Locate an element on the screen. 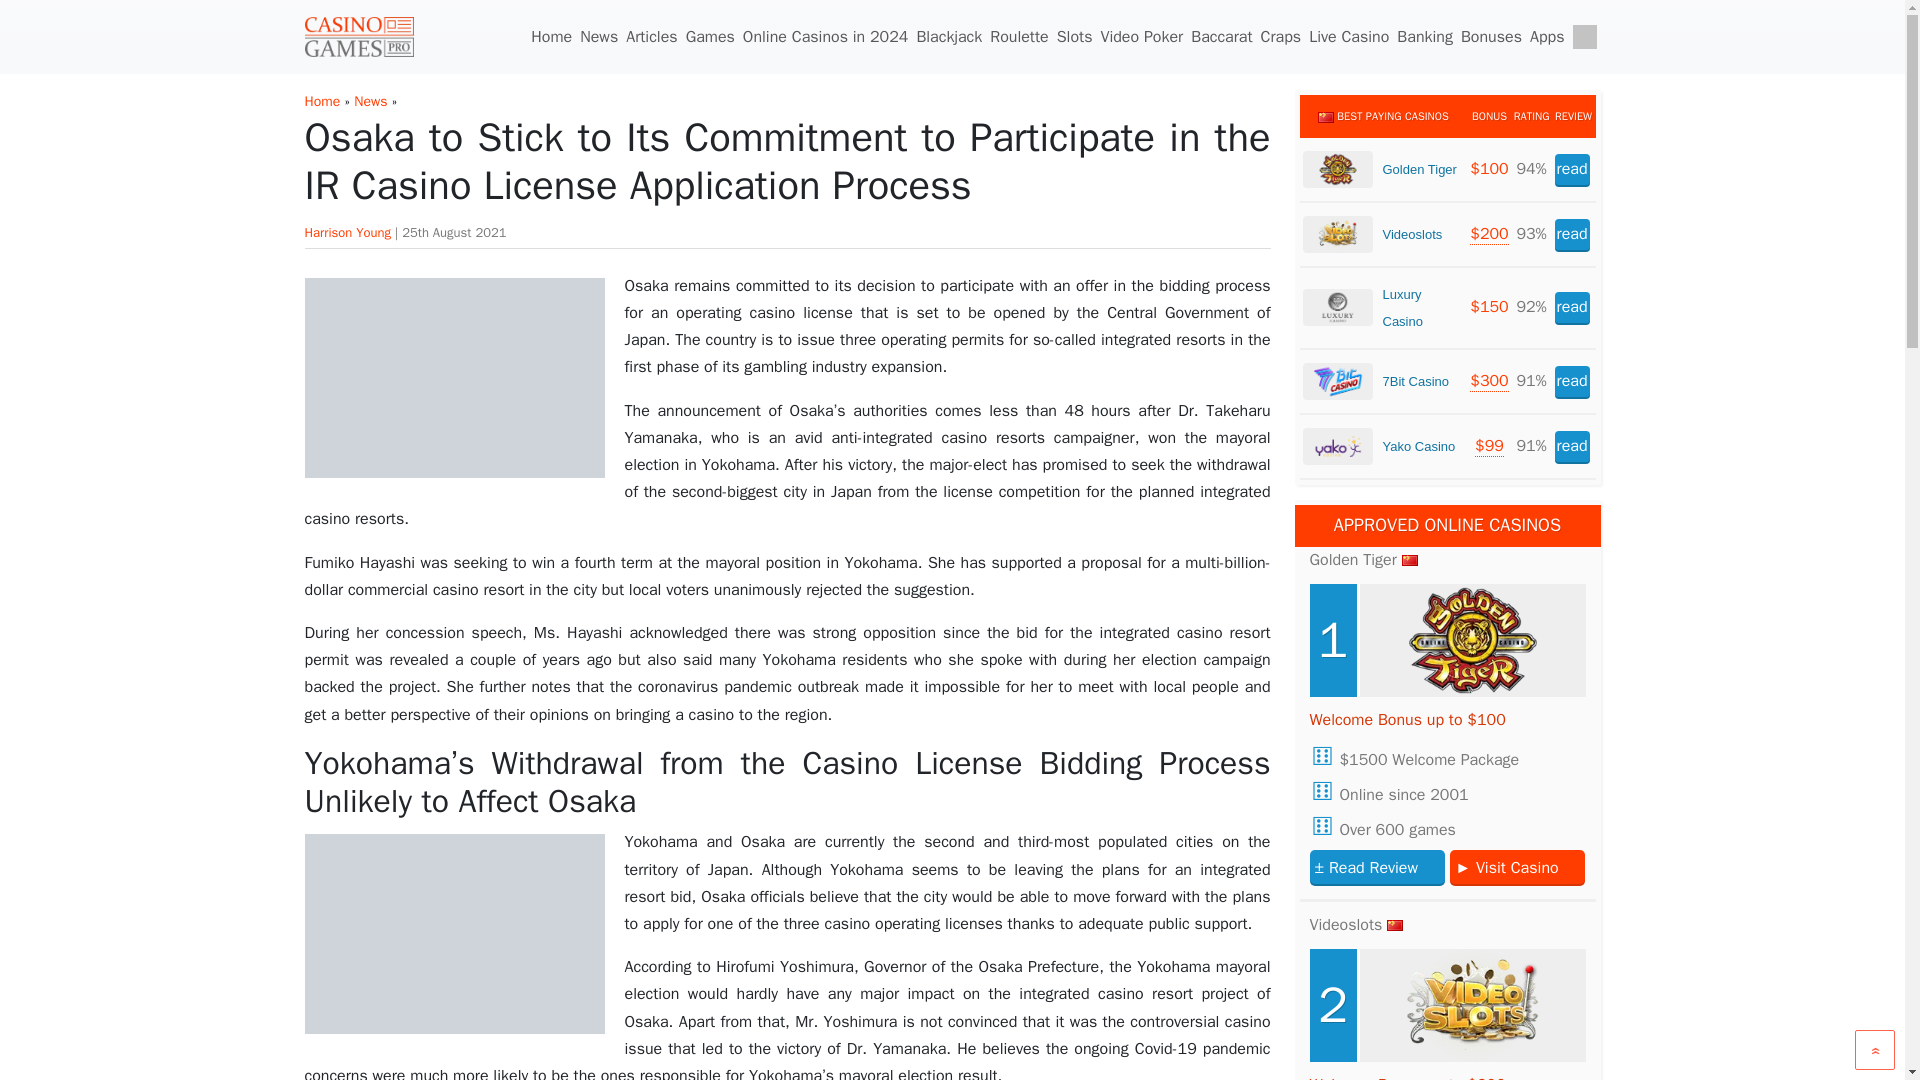  Articles is located at coordinates (652, 37).